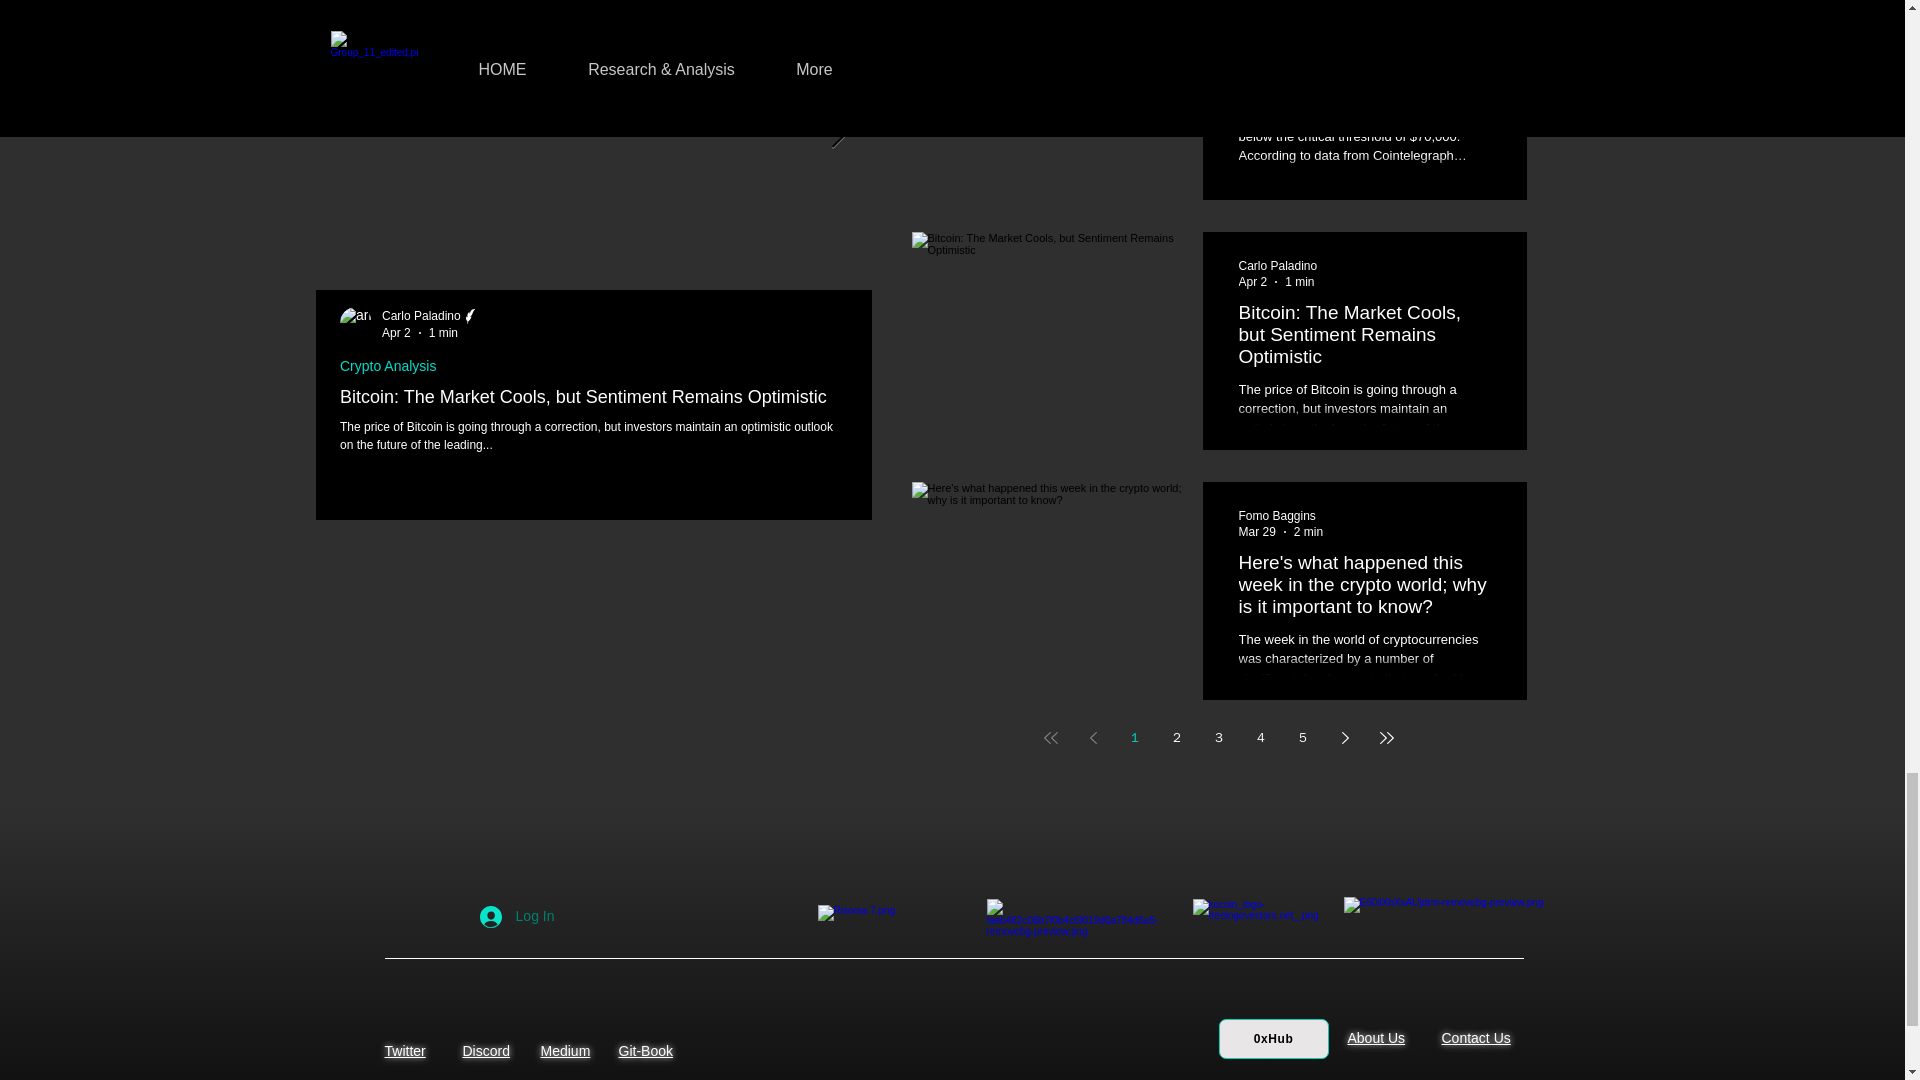 The width and height of the screenshot is (1920, 1080). Describe the element at coordinates (396, 333) in the screenshot. I see `Apr 2` at that location.